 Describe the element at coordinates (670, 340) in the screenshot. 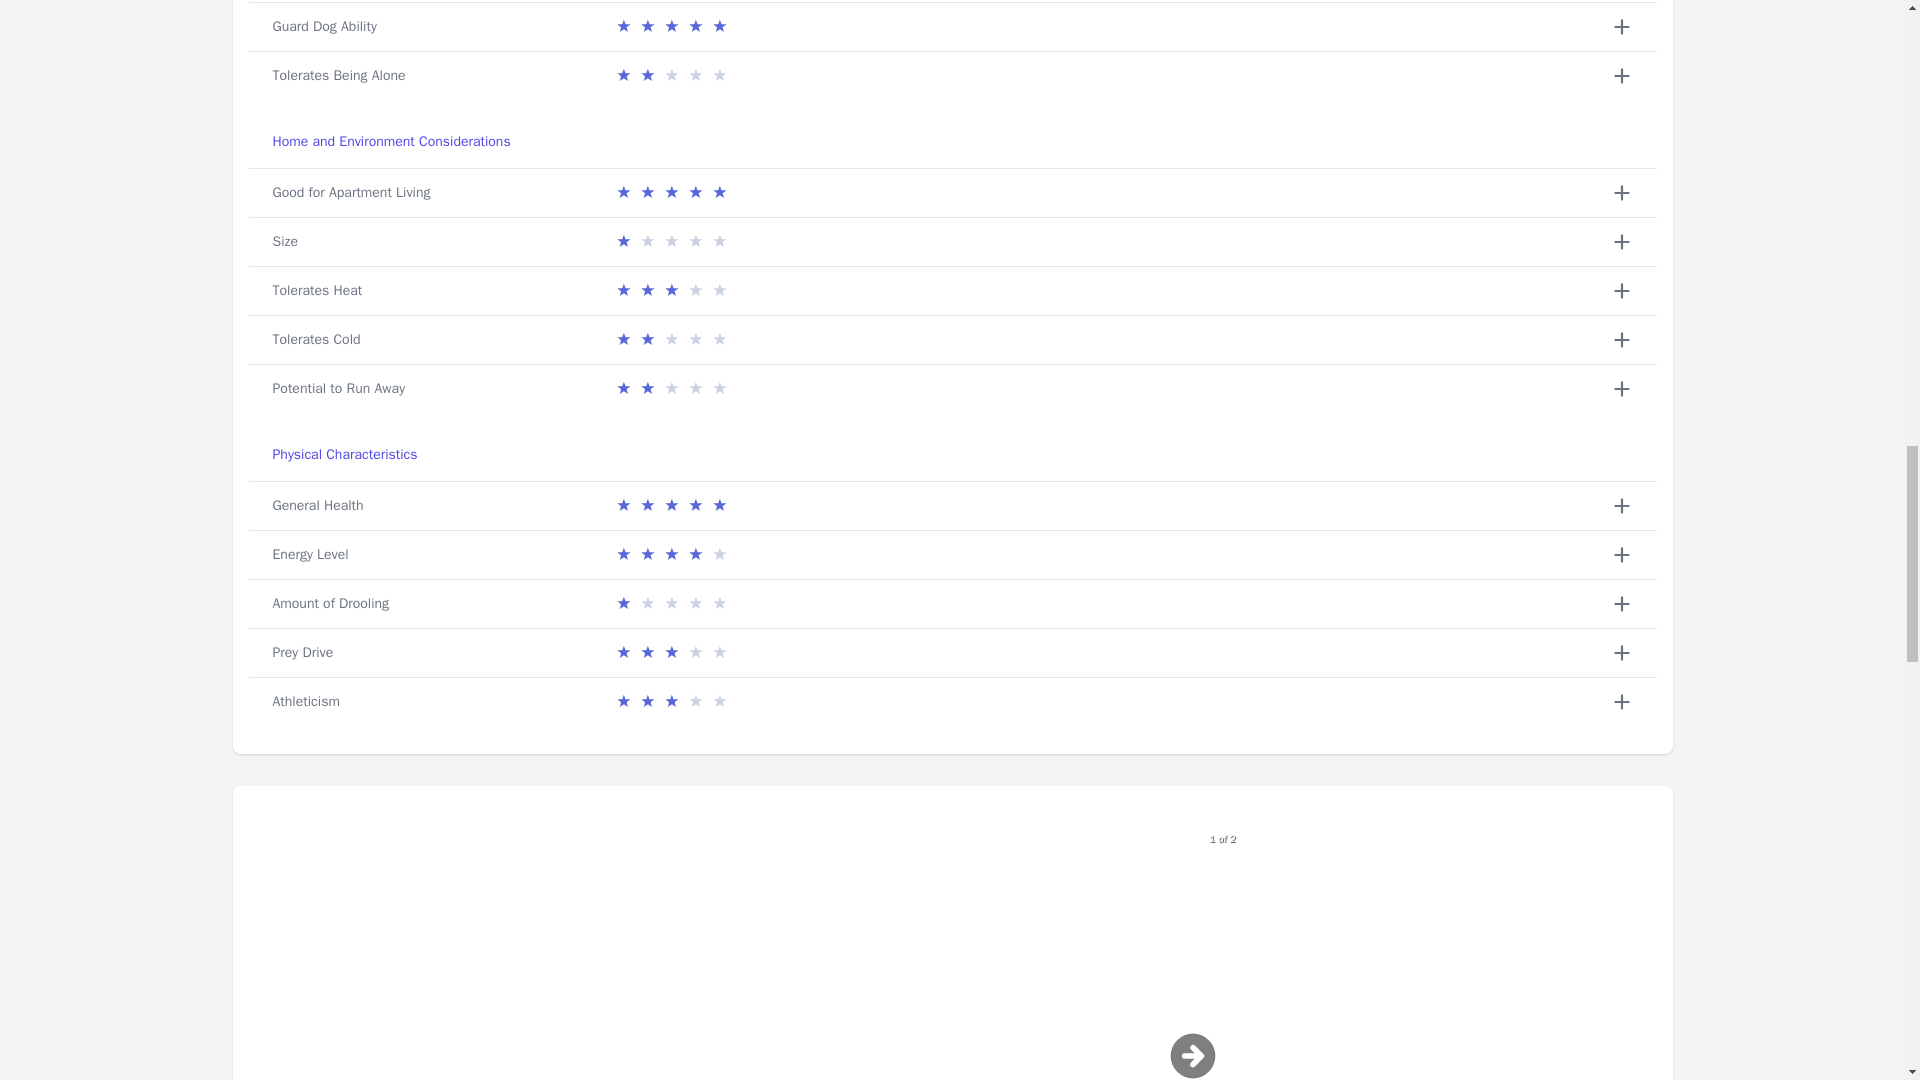

I see `2 Stars` at that location.